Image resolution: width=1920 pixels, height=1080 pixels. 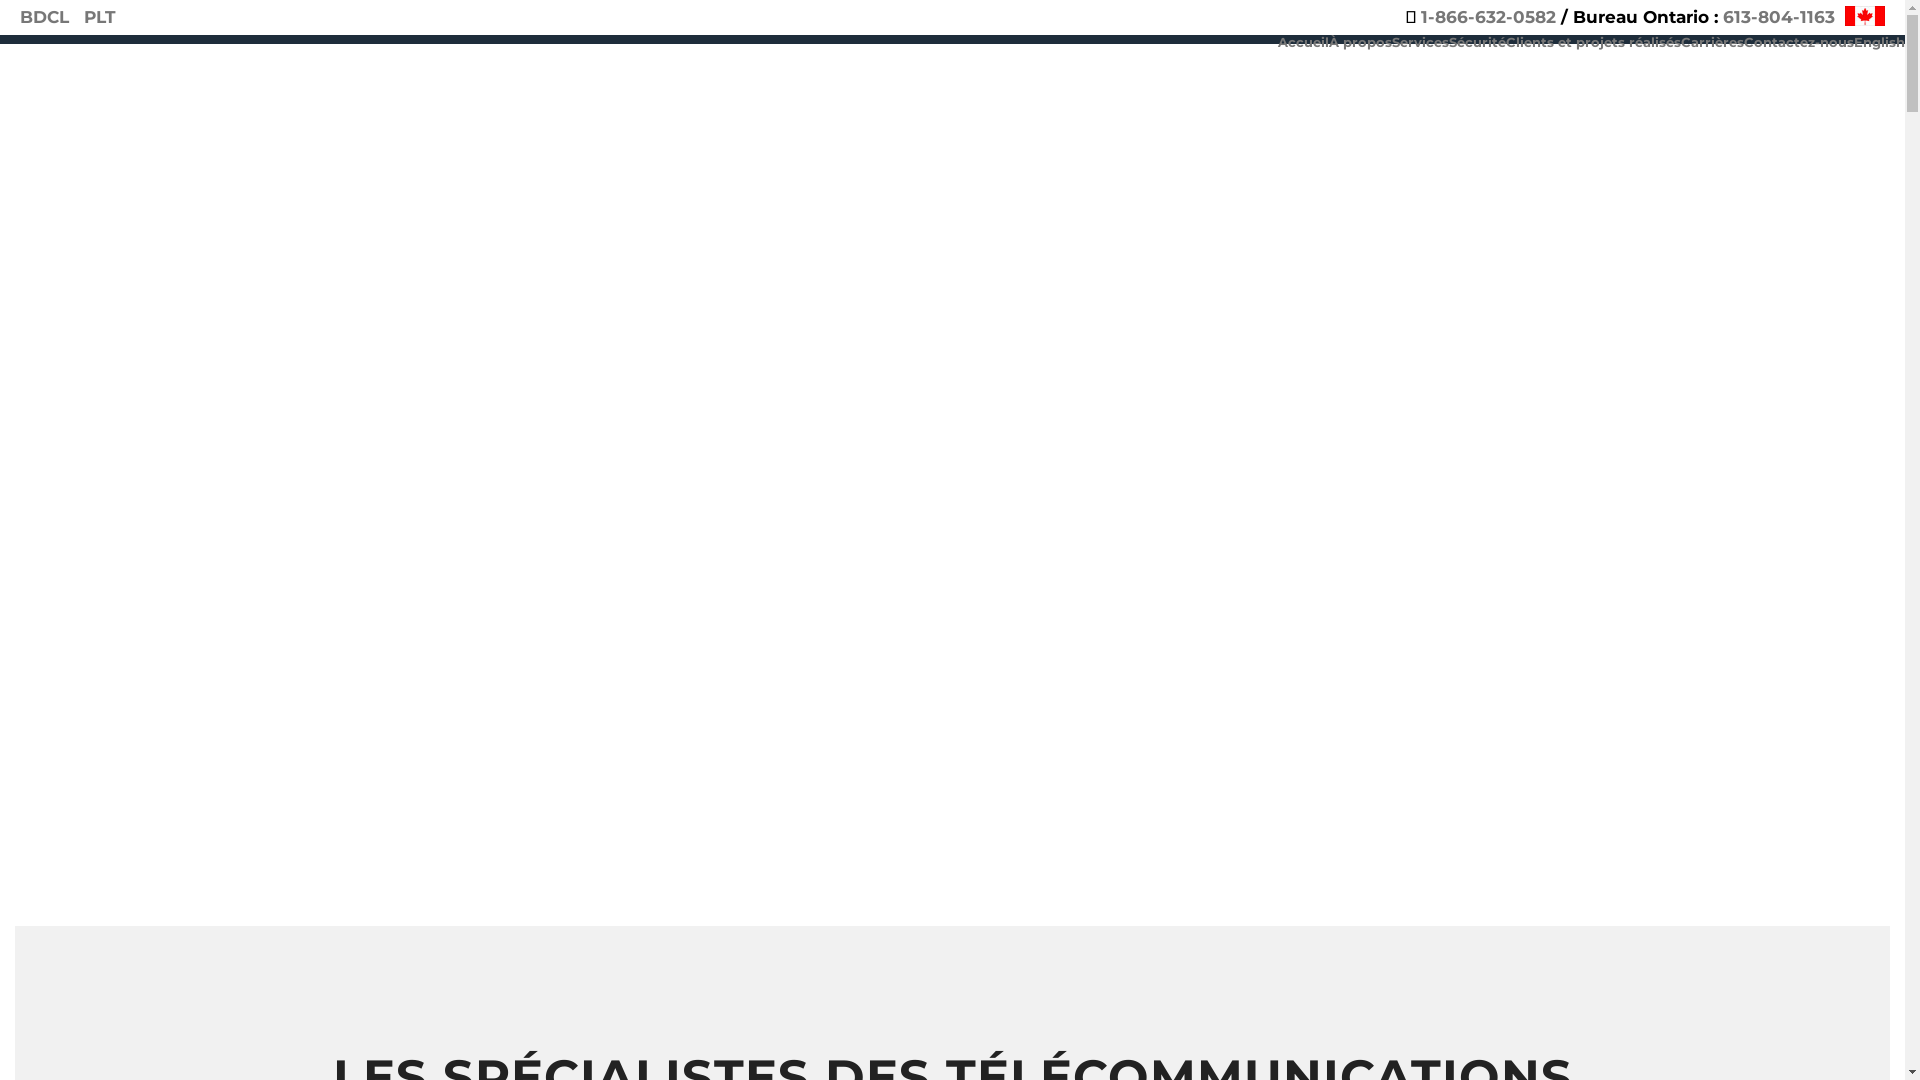 What do you see at coordinates (1779, 18) in the screenshot?
I see `613-804-1163` at bounding box center [1779, 18].